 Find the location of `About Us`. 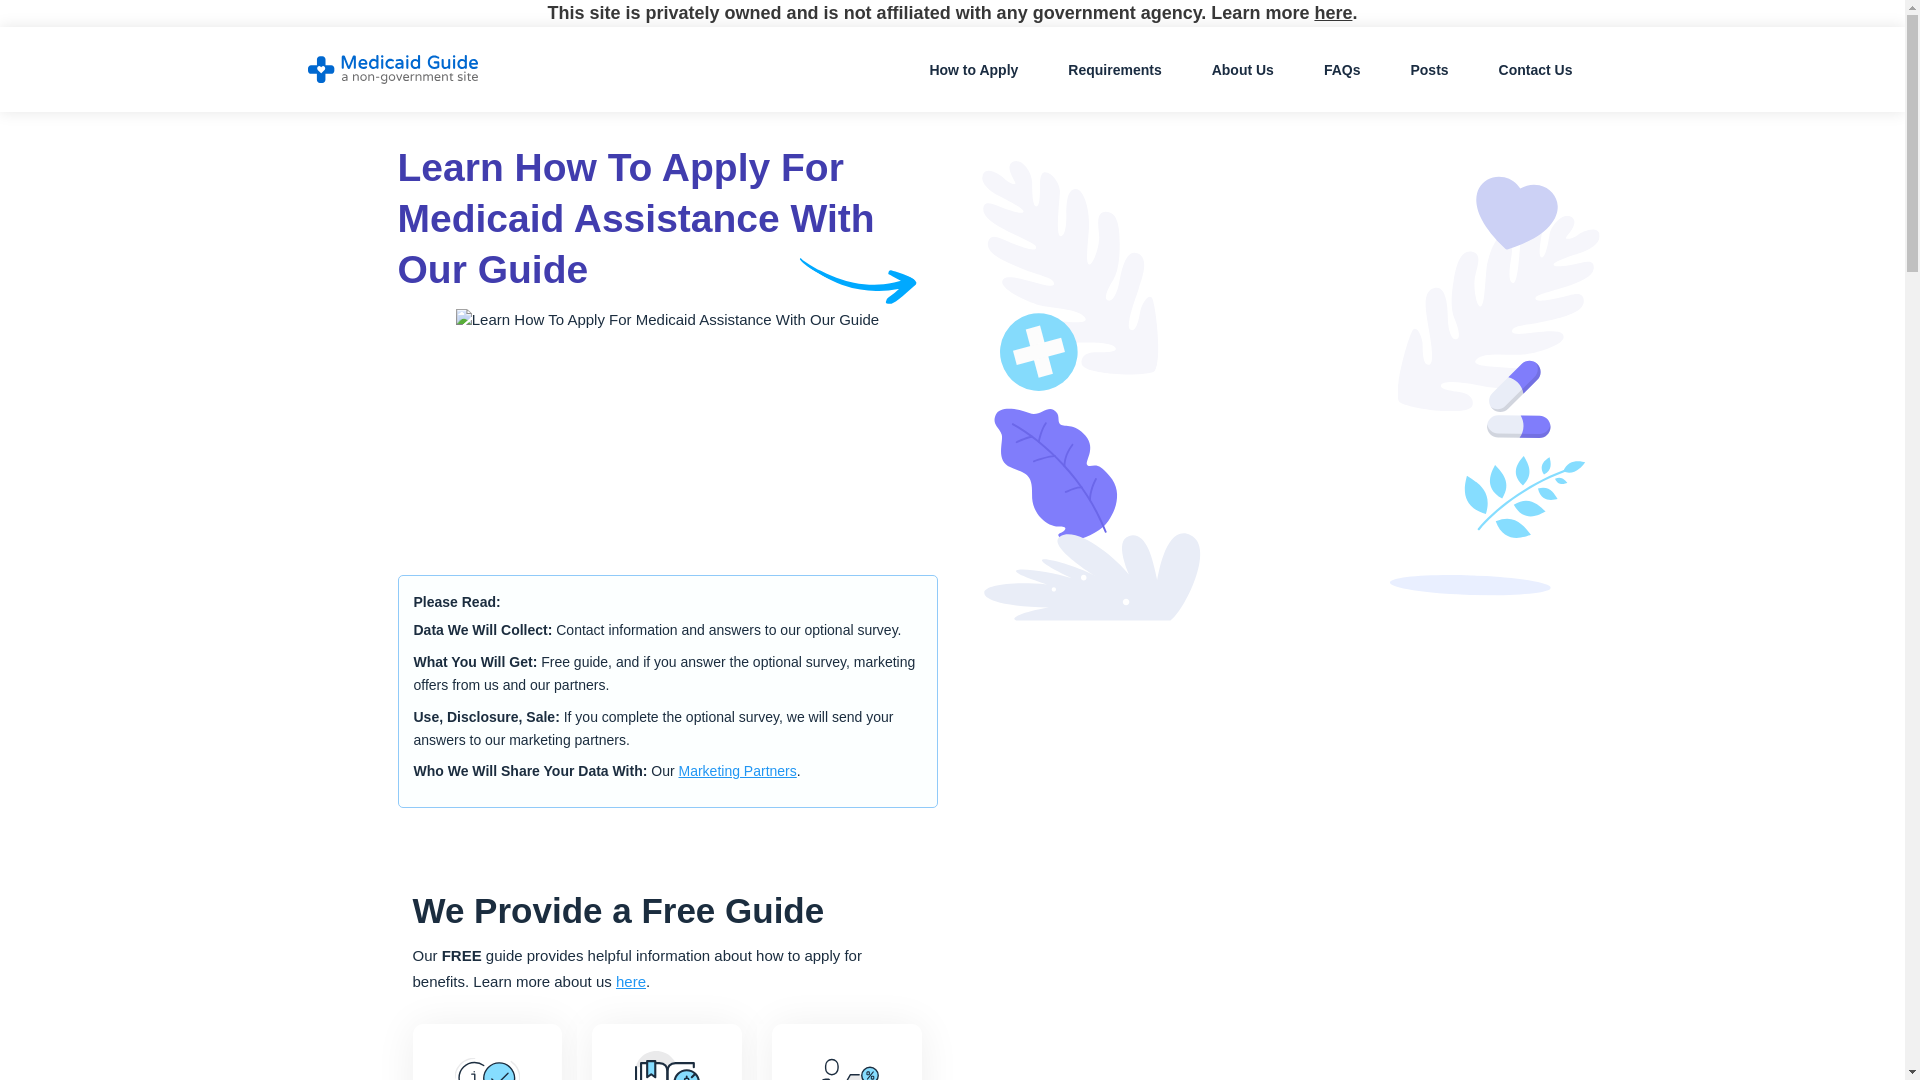

About Us is located at coordinates (1242, 69).